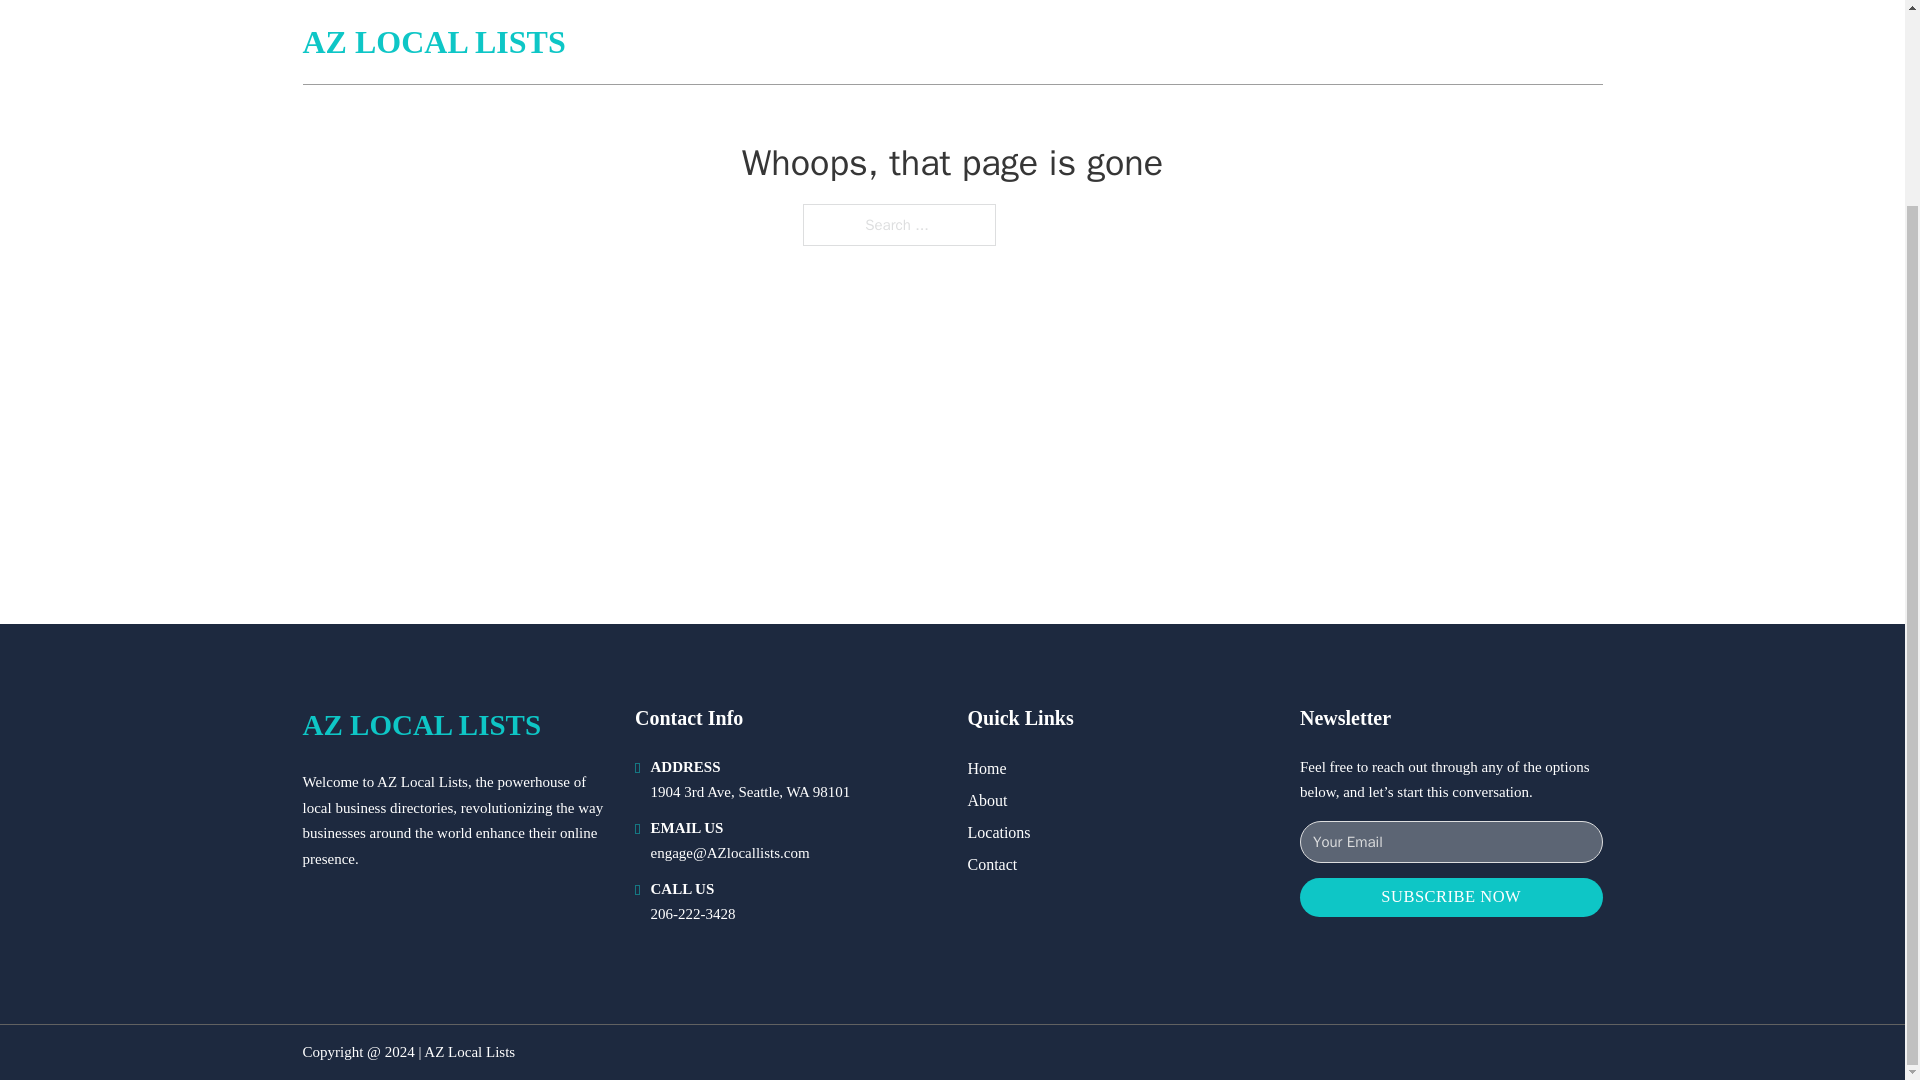 The image size is (1920, 1080). I want to click on Contact, so click(992, 864).